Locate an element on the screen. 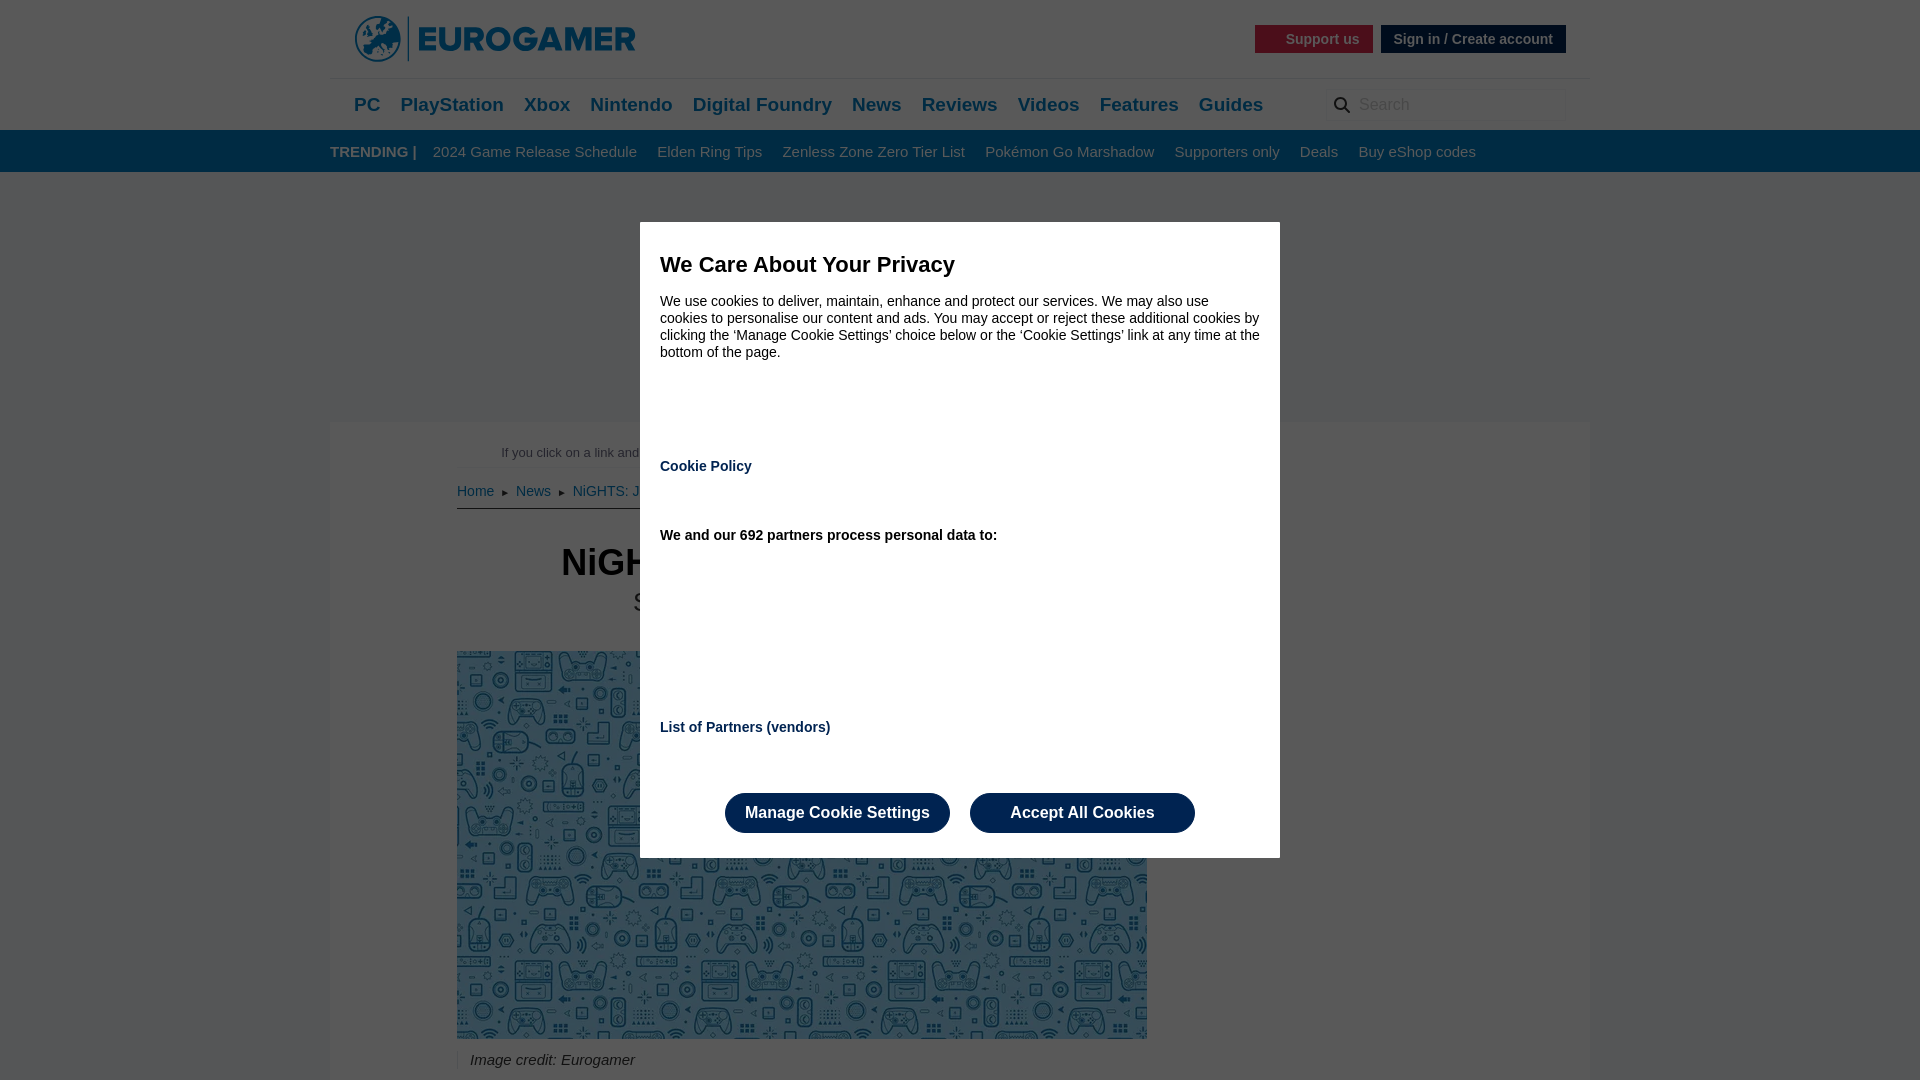 The height and width of the screenshot is (1080, 1920). Videos is located at coordinates (1048, 104).